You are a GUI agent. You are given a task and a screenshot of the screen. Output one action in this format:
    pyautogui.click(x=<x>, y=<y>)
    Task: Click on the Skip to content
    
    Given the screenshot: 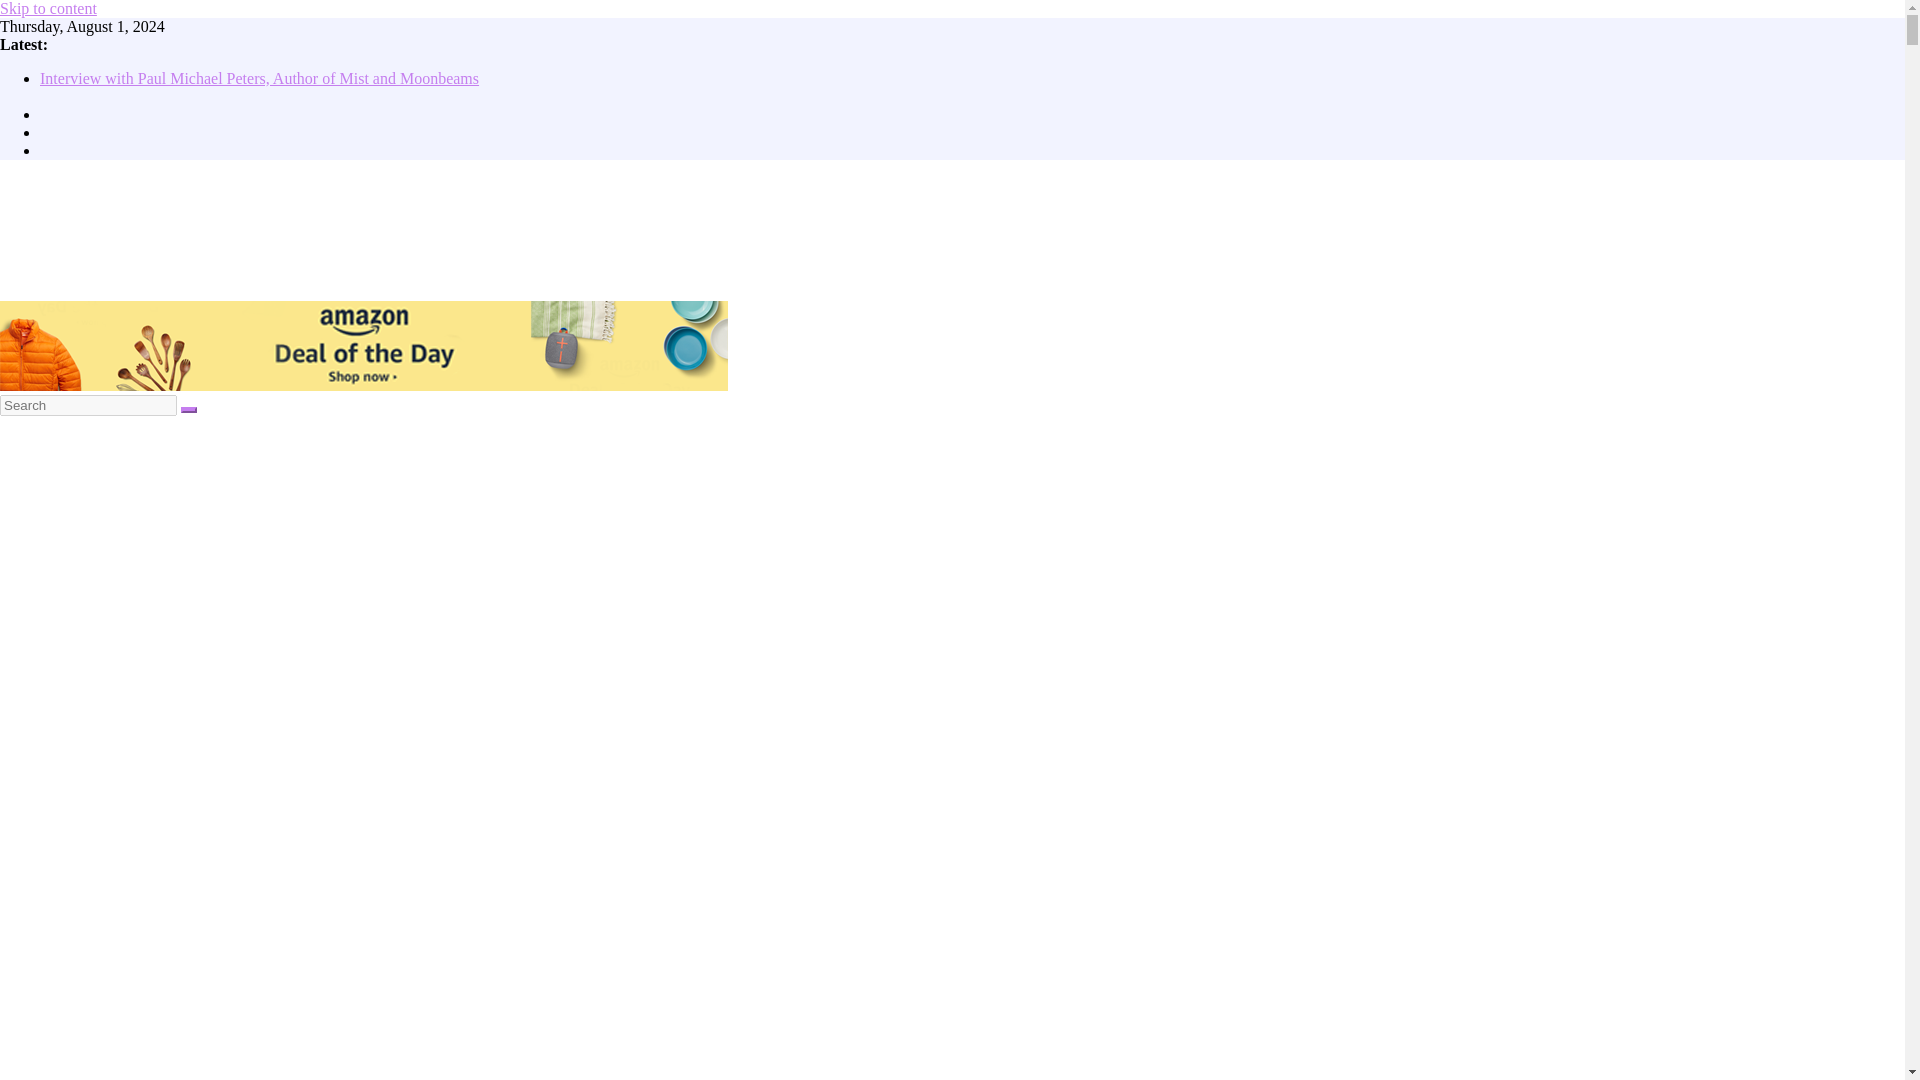 What is the action you would take?
    pyautogui.click(x=48, y=8)
    